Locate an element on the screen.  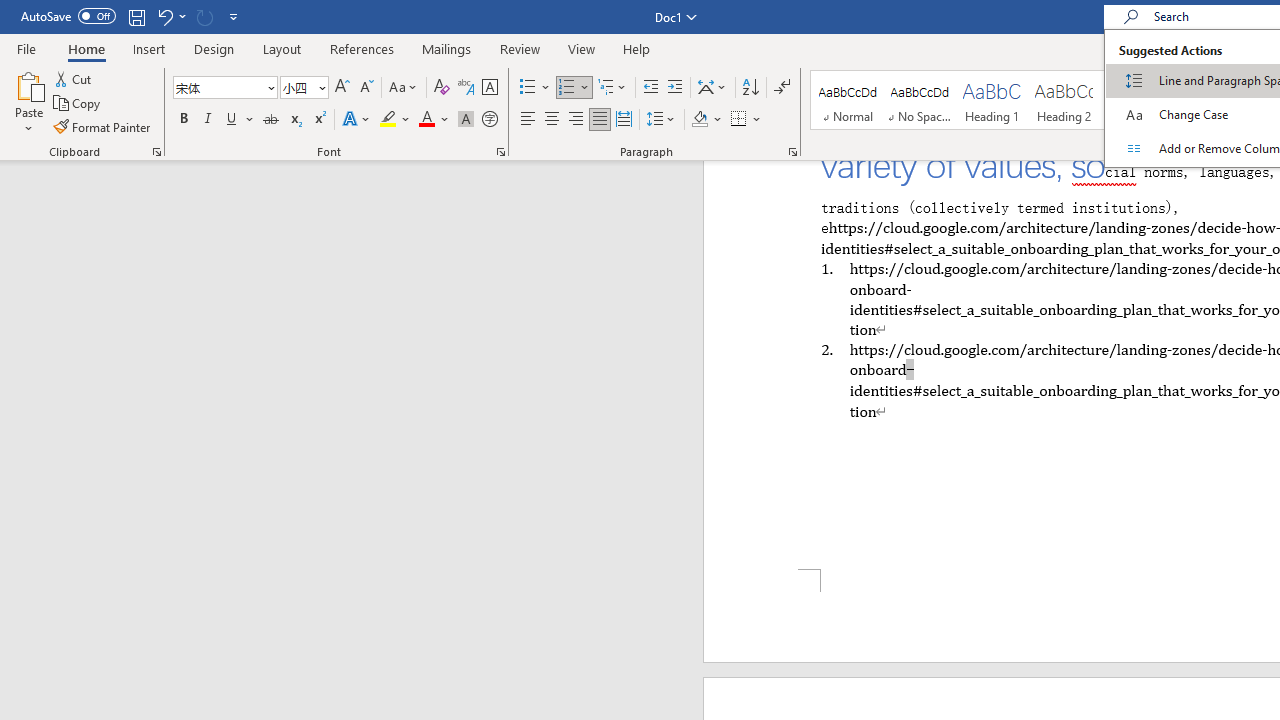
Show/Hide Editing Marks is located at coordinates (782, 88).